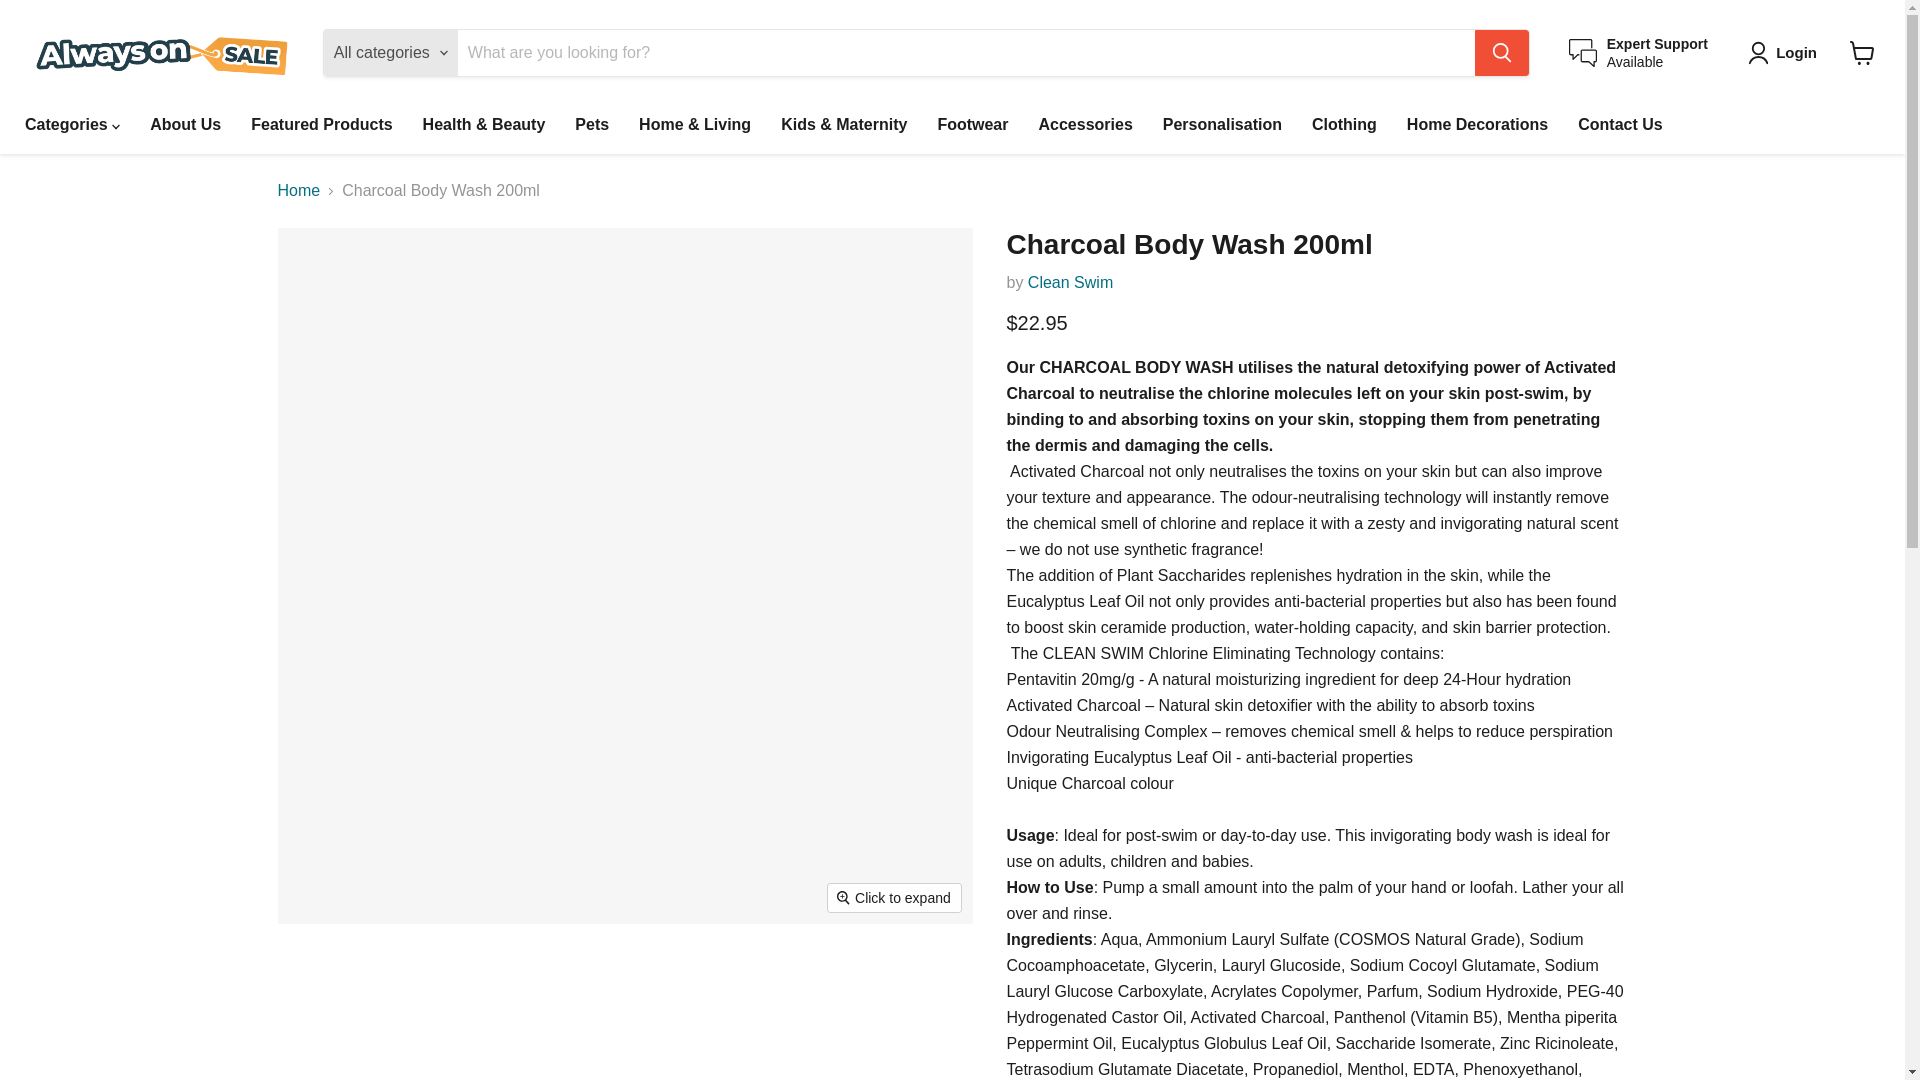  I want to click on View cart, so click(1070, 282).